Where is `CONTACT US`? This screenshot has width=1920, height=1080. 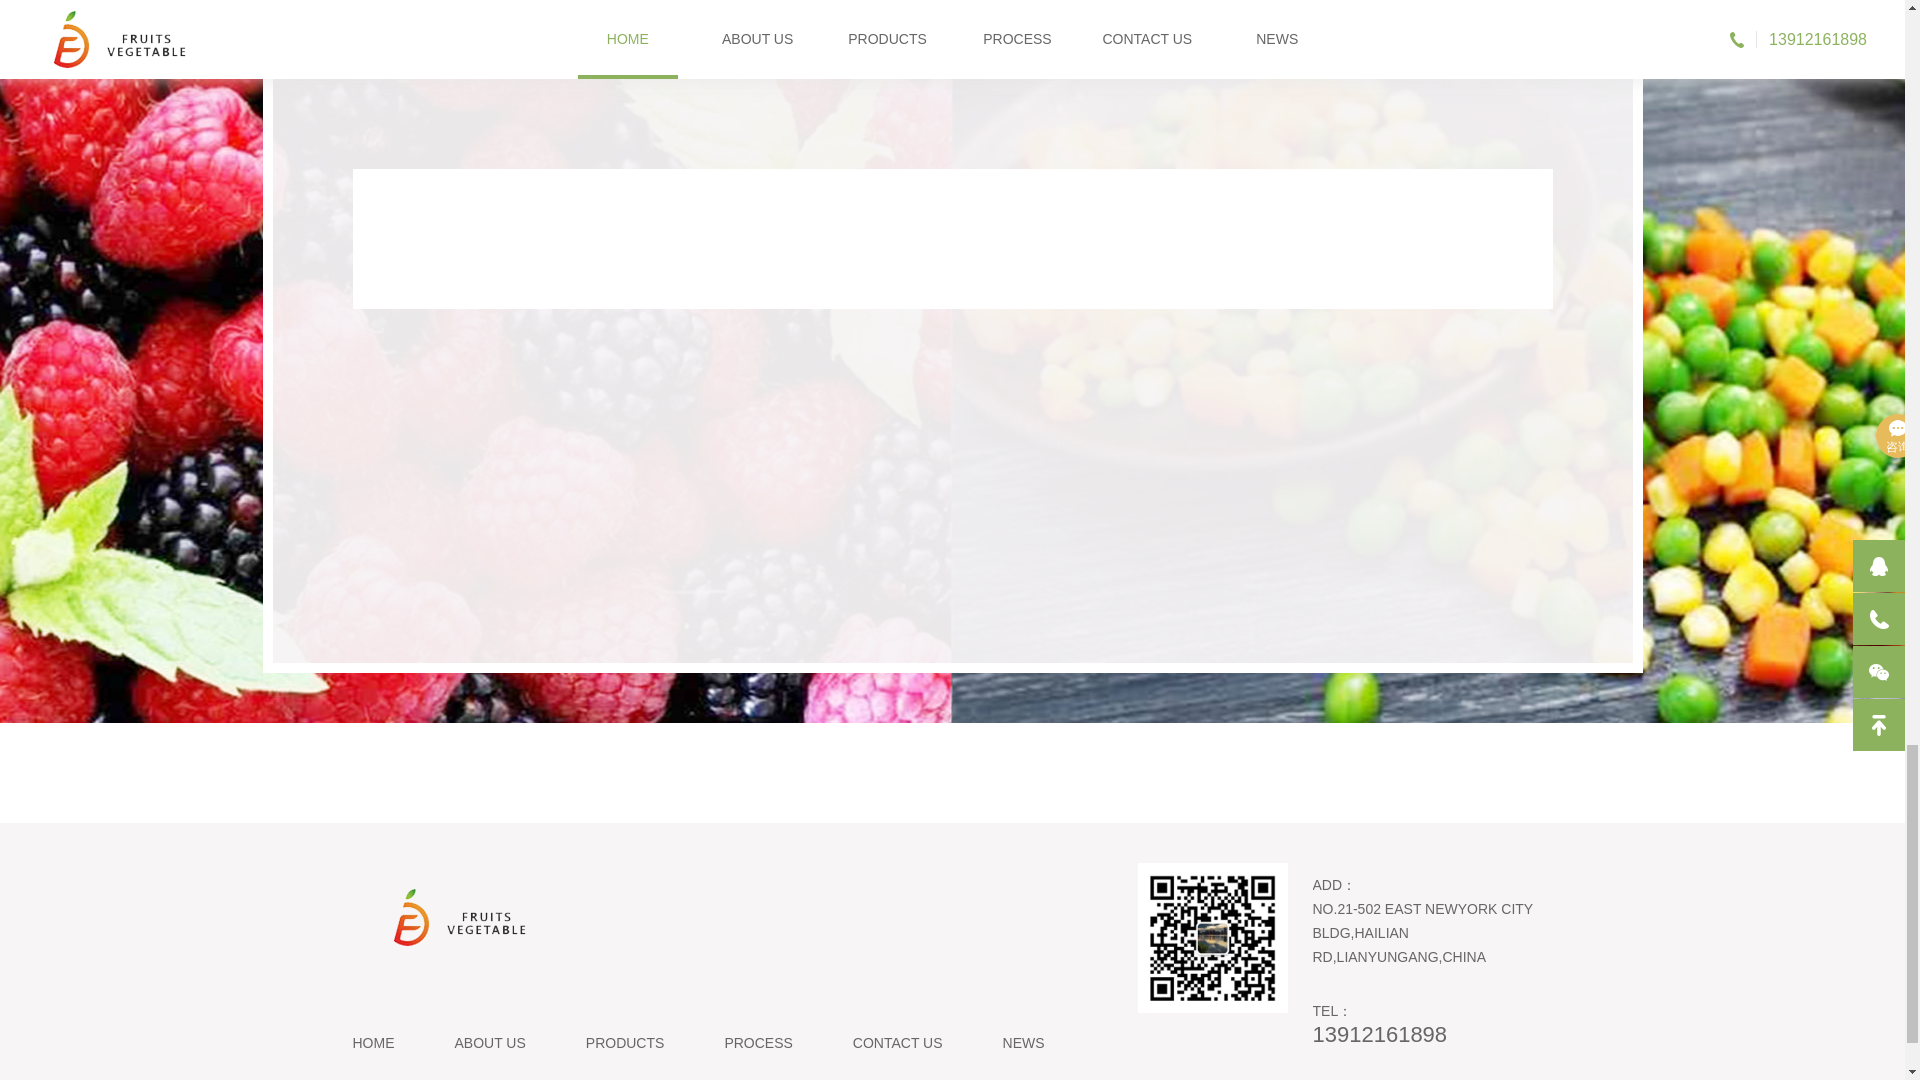
CONTACT US is located at coordinates (897, 1042).